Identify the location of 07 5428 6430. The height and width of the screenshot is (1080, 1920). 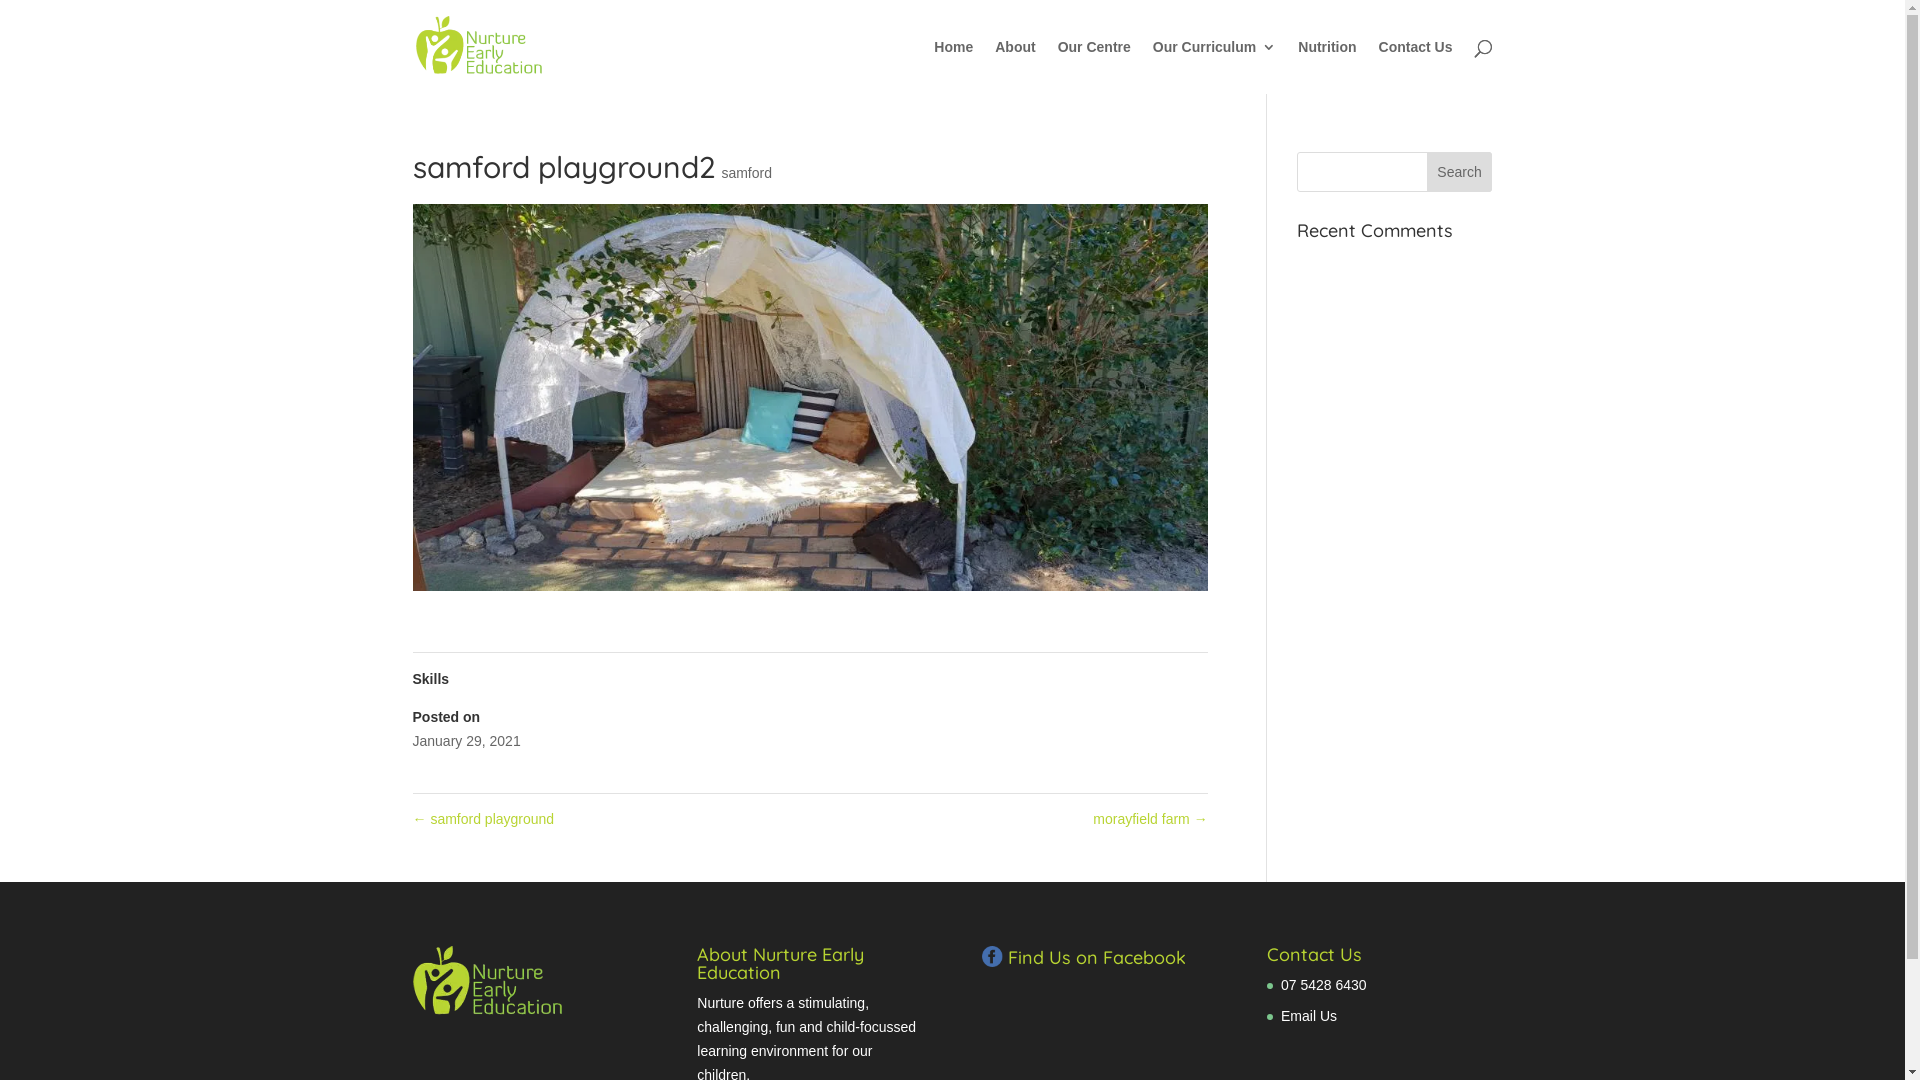
(1324, 985).